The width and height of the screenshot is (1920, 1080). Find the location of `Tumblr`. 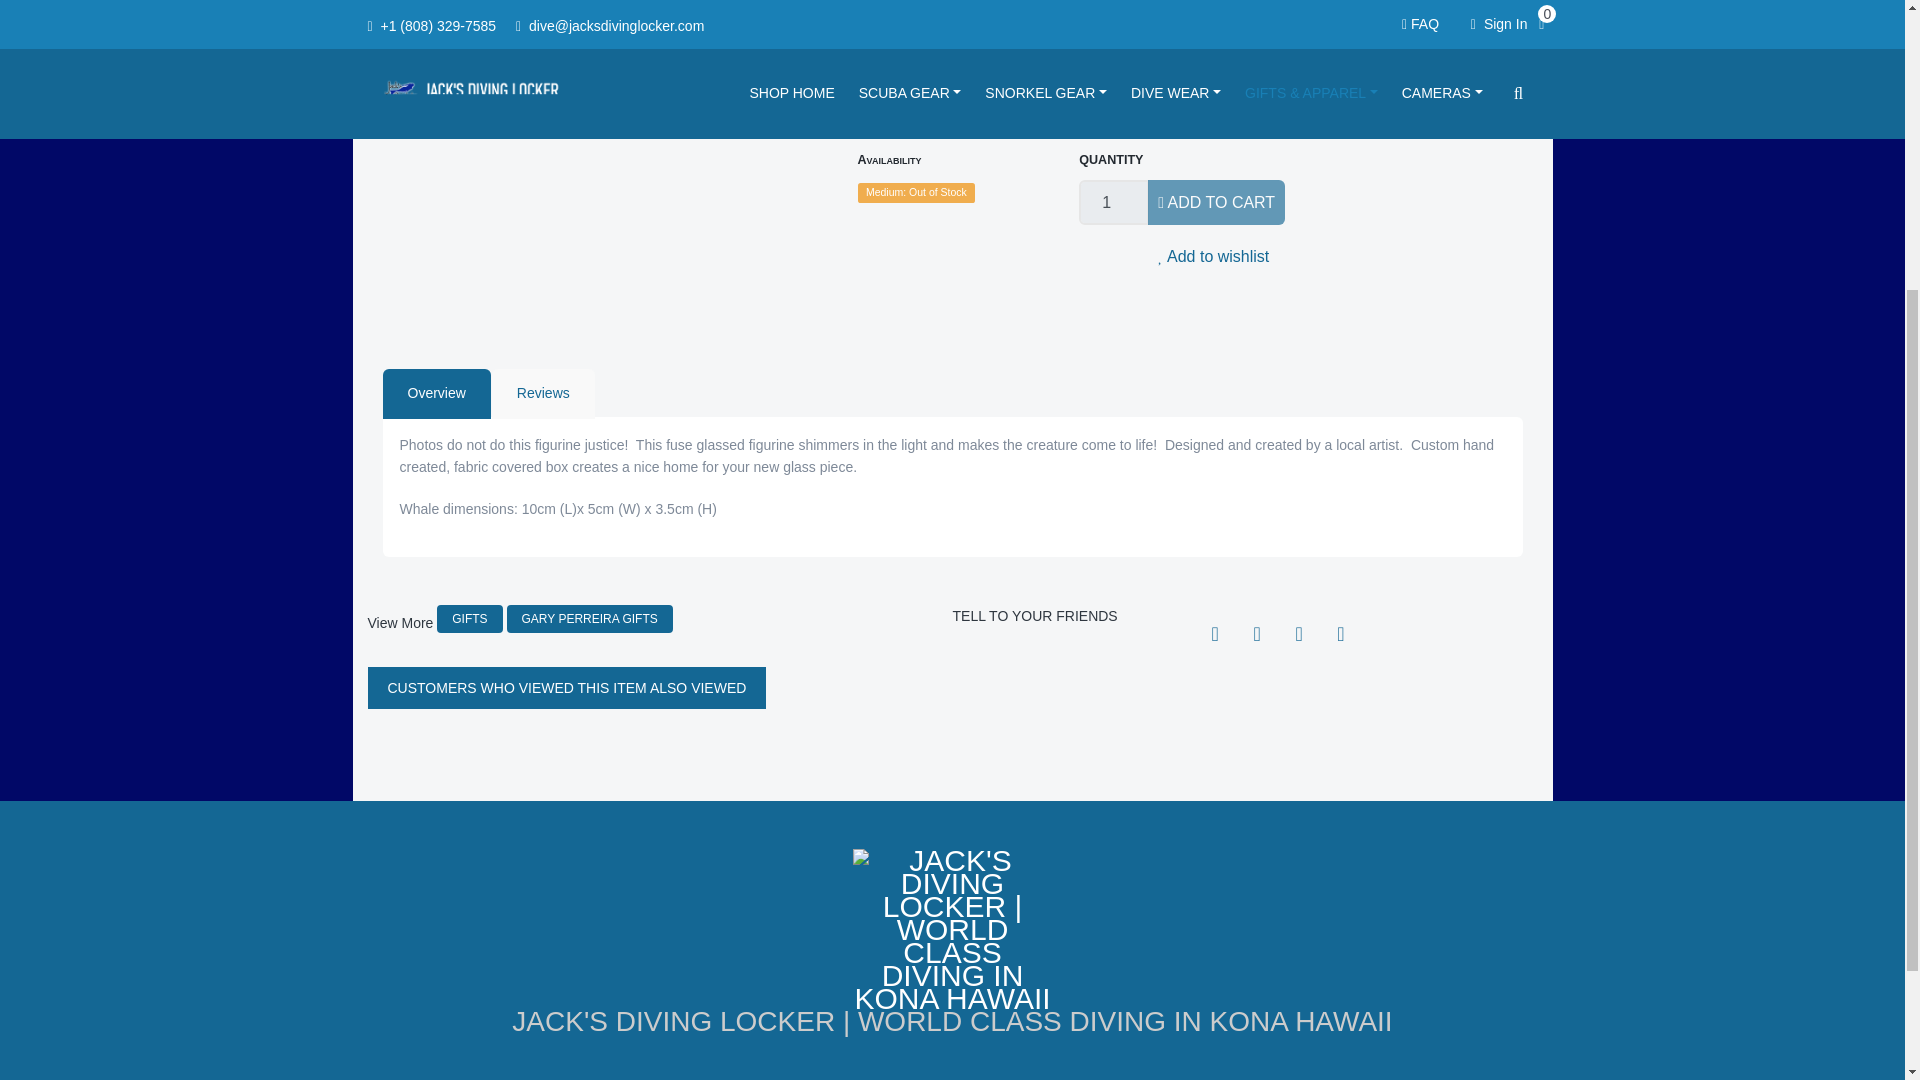

Tumblr is located at coordinates (1340, 632).